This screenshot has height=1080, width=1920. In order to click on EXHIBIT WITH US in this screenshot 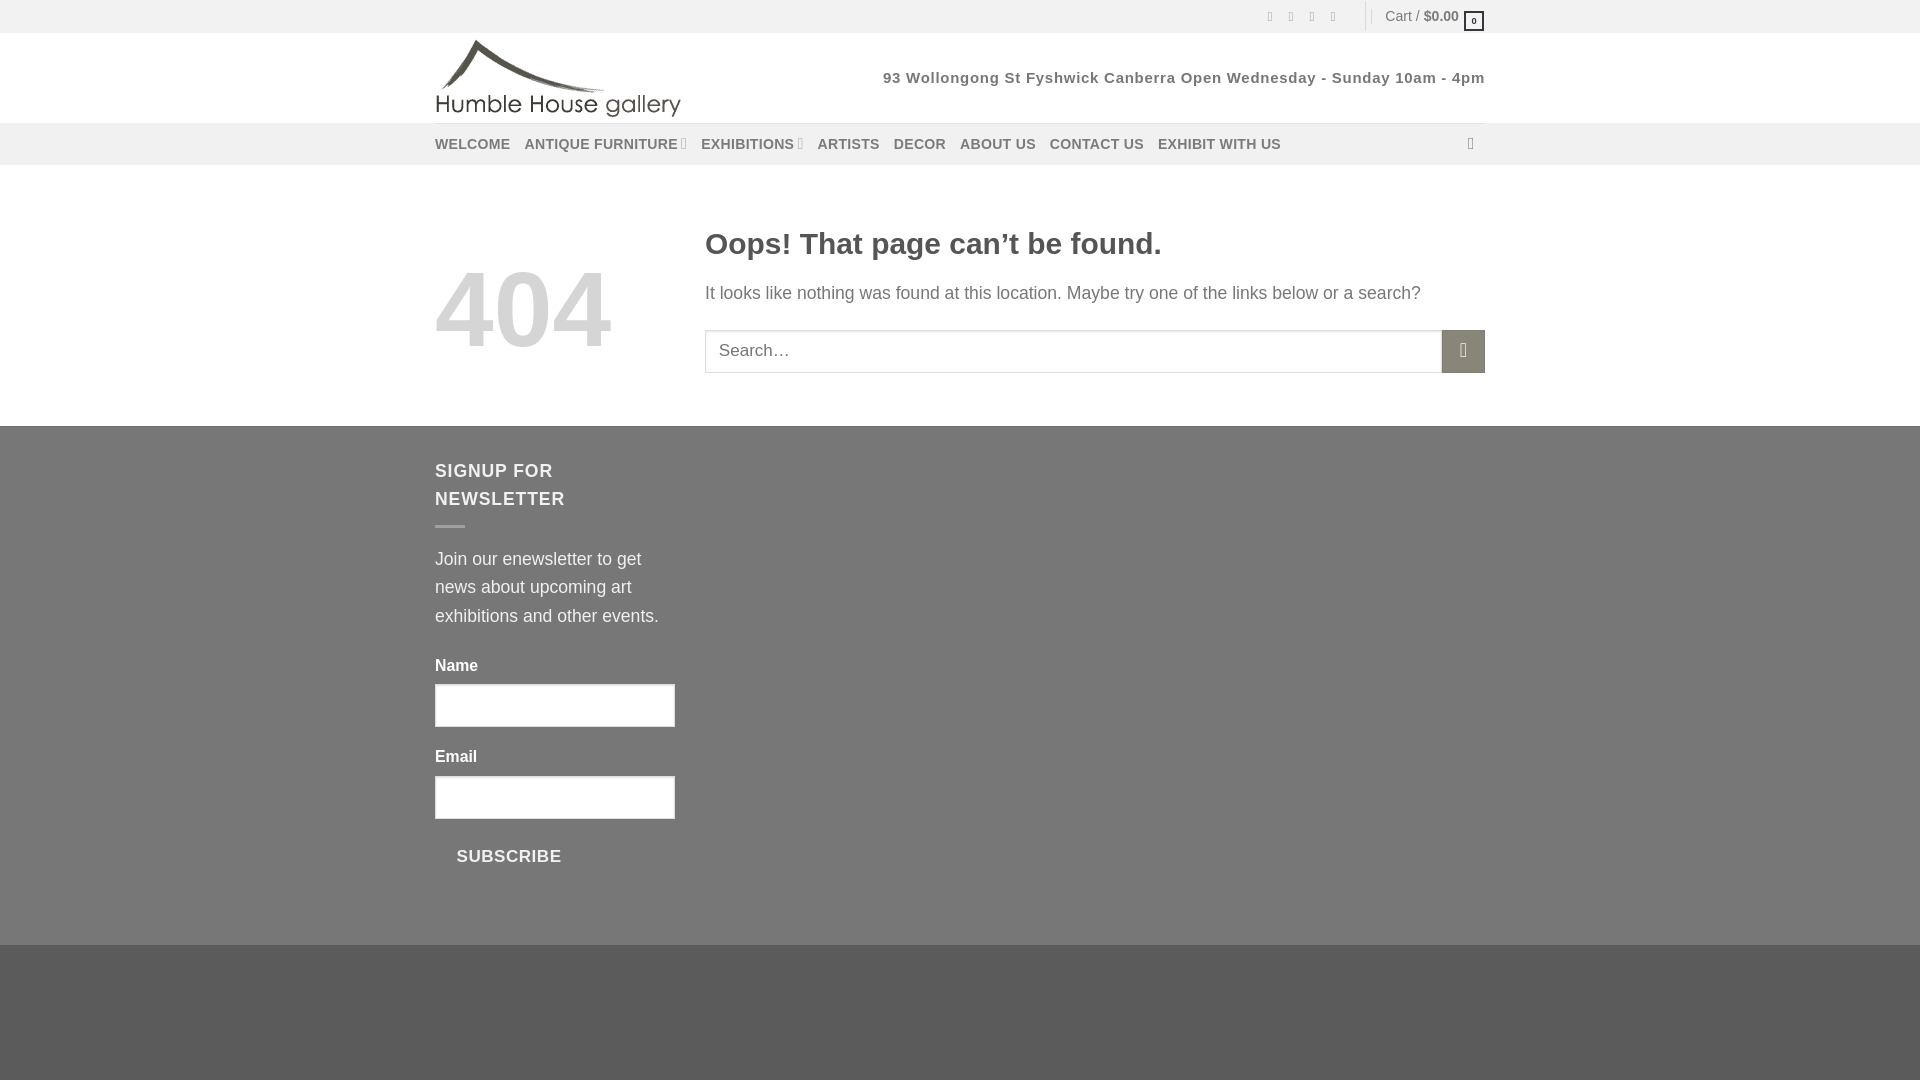, I will do `click(1218, 144)`.